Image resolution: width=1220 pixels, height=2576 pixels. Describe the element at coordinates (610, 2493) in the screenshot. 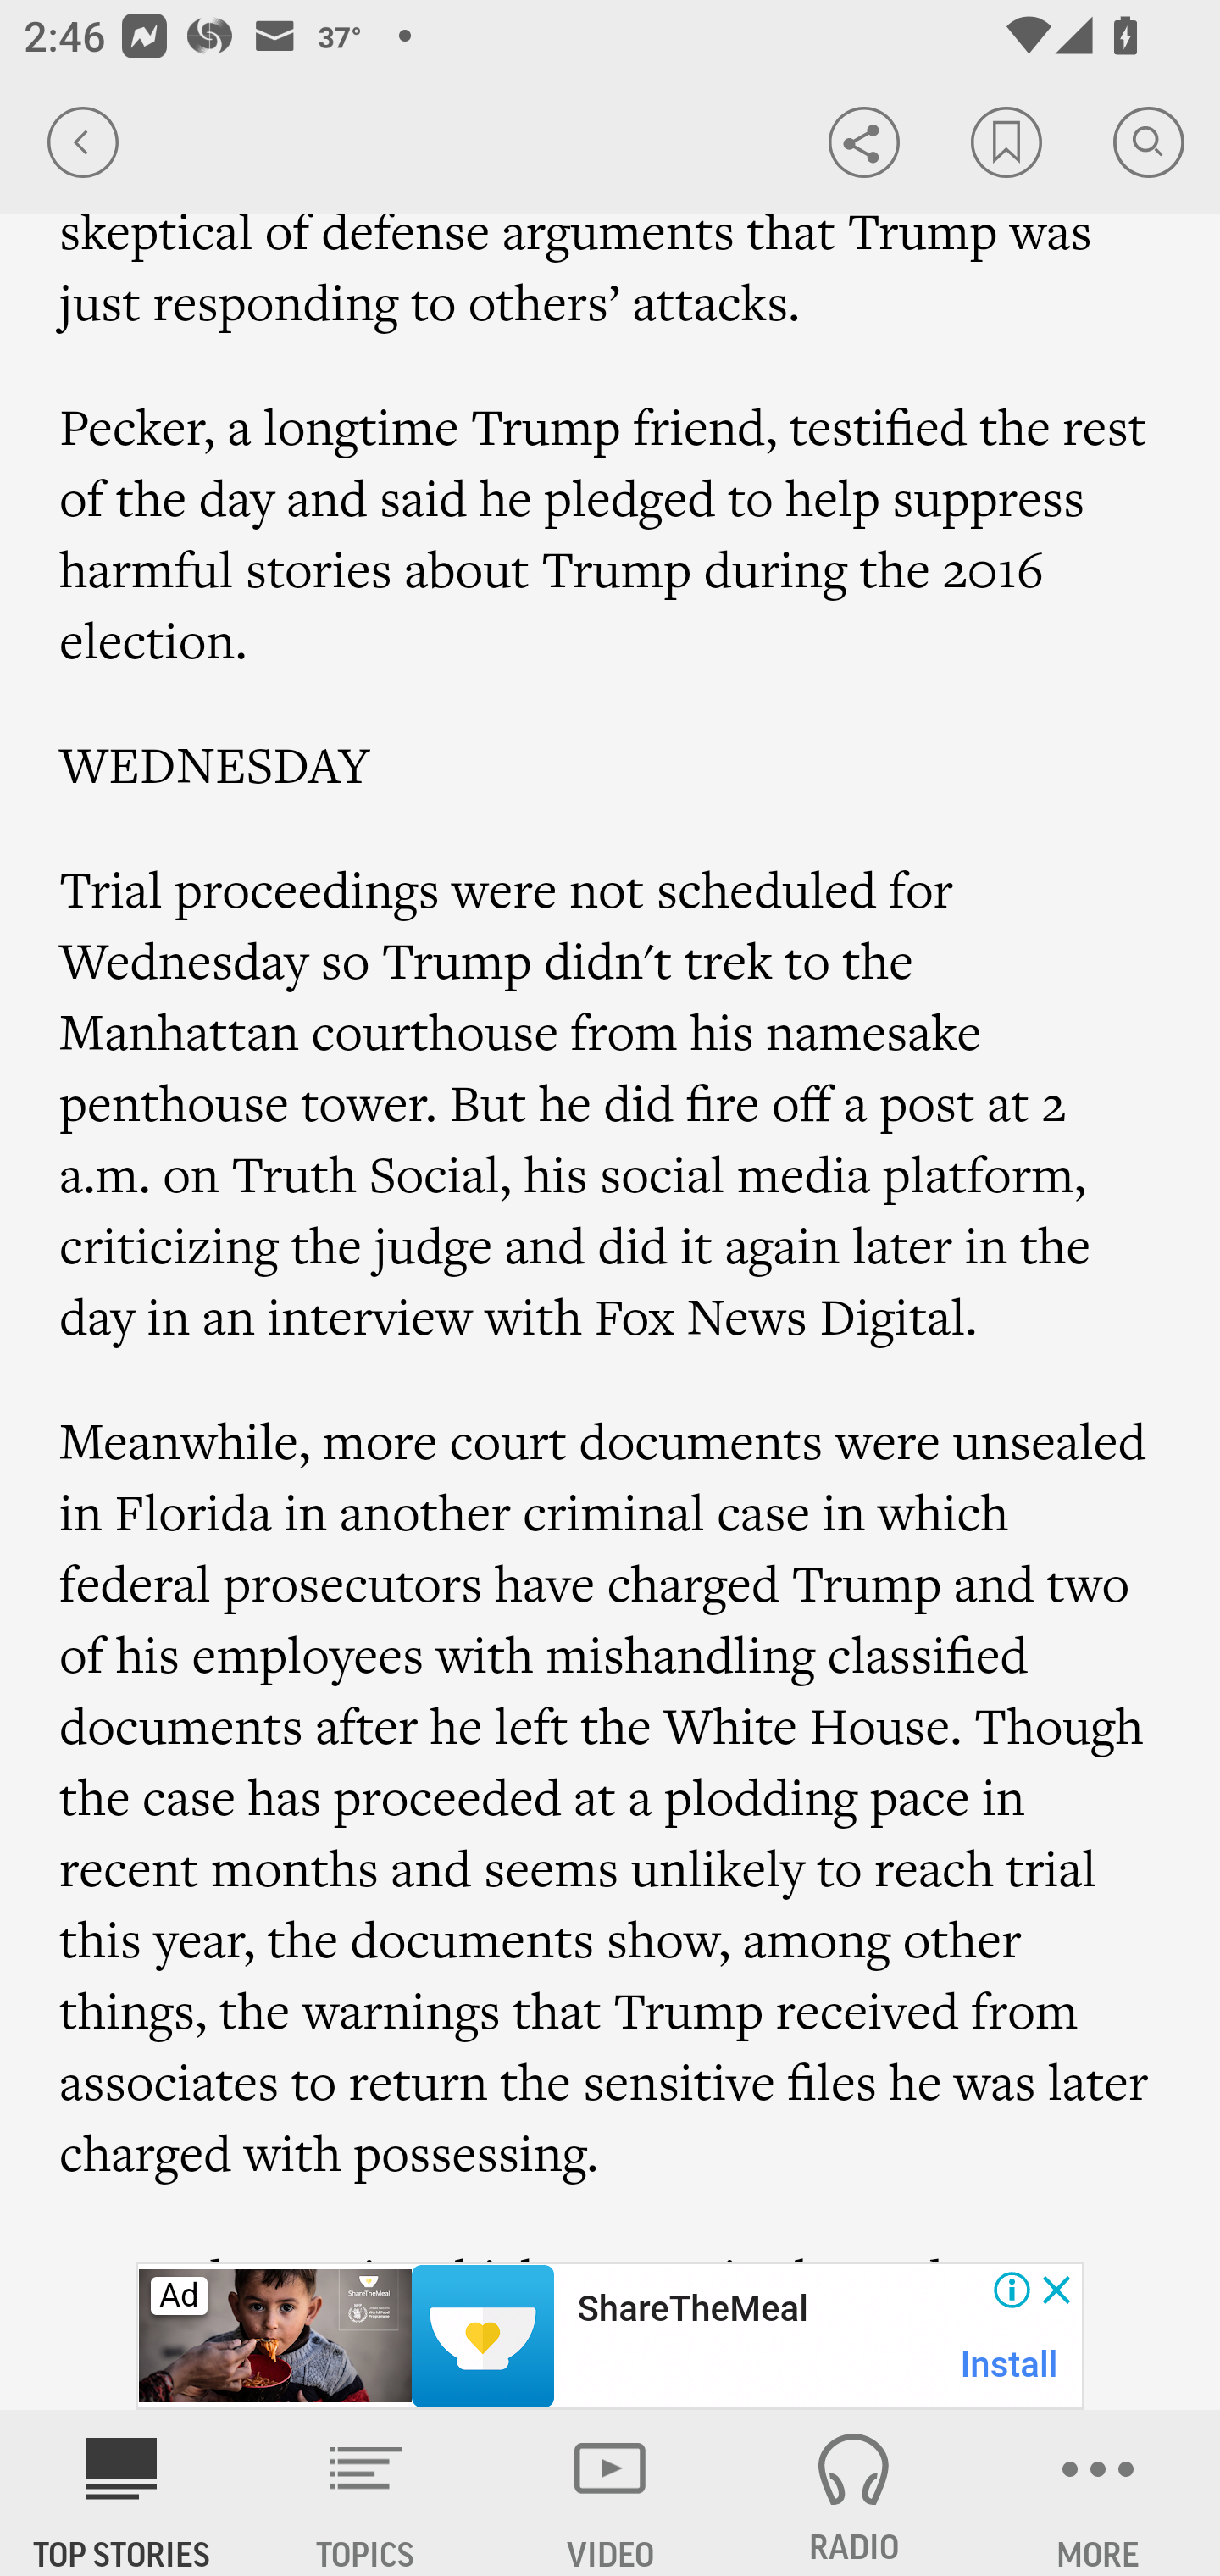

I see `VIDEO` at that location.